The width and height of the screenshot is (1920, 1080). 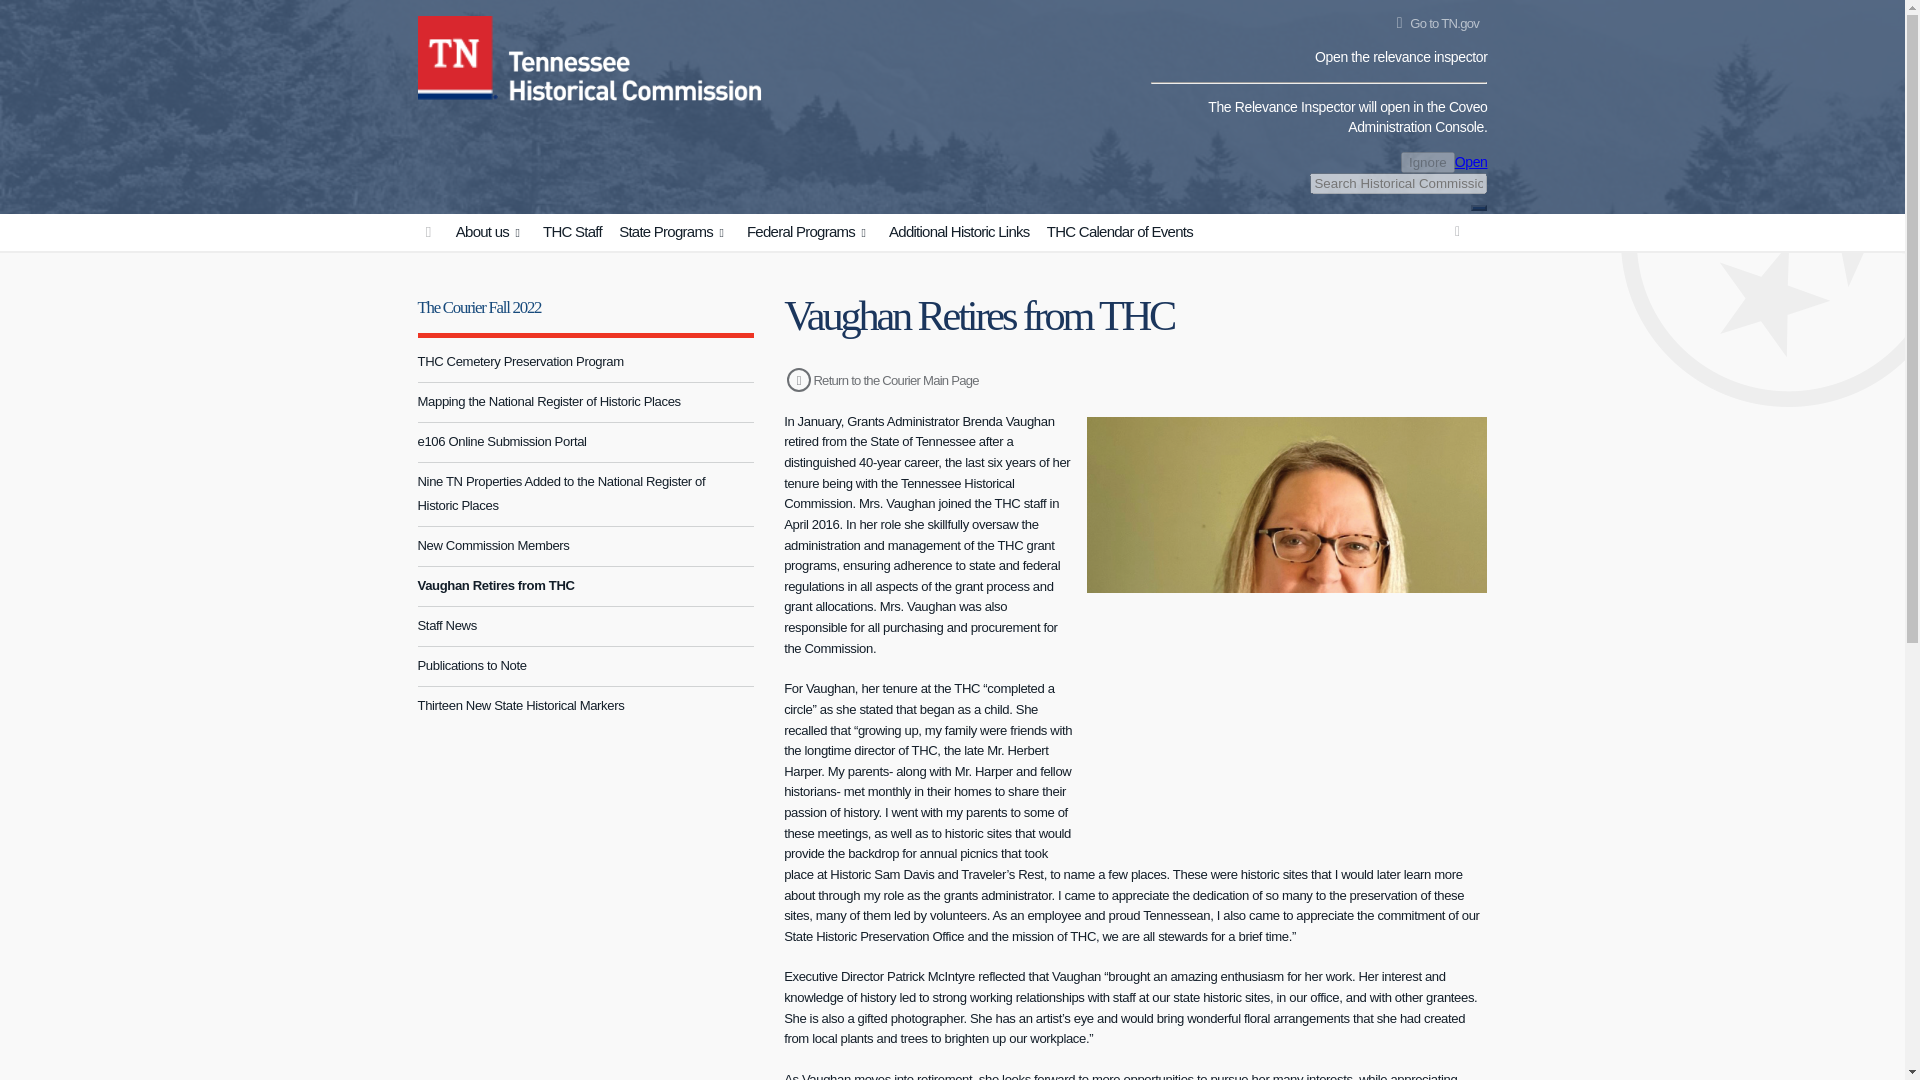 I want to click on Vaughan Retires from THC, so click(x=586, y=586).